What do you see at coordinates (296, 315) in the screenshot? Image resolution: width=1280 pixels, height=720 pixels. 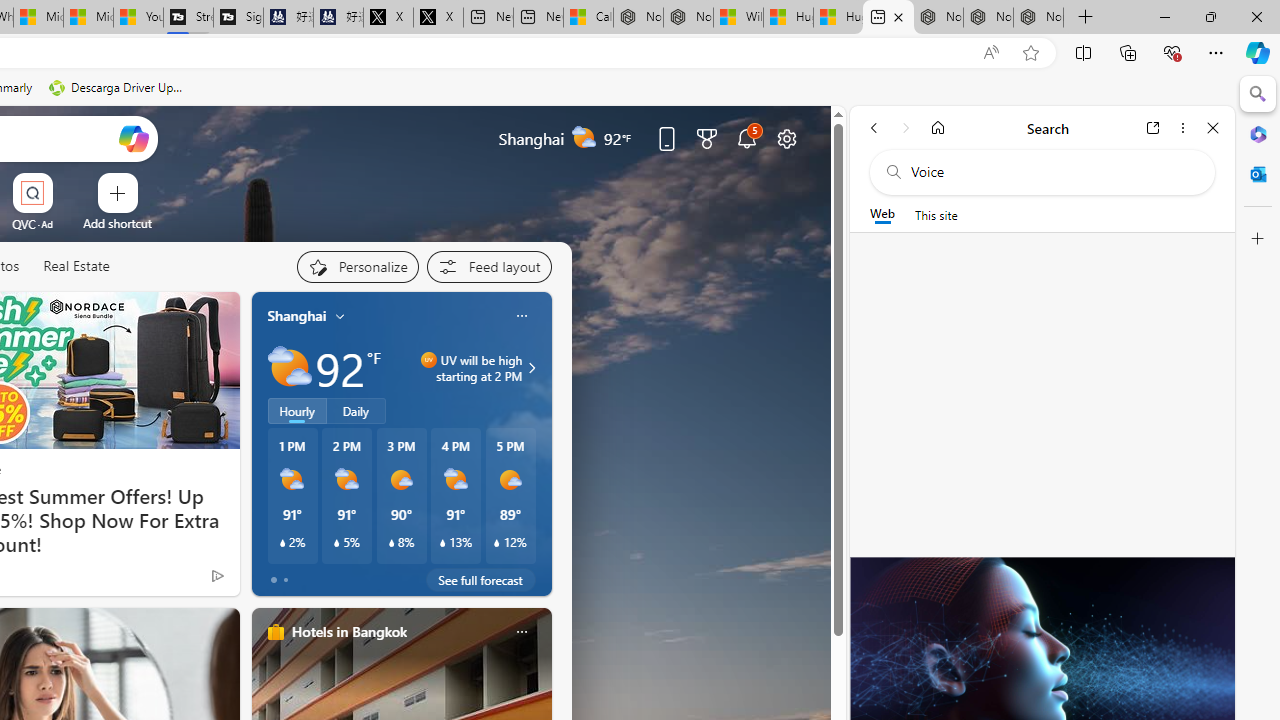 I see `Shanghai` at bounding box center [296, 315].